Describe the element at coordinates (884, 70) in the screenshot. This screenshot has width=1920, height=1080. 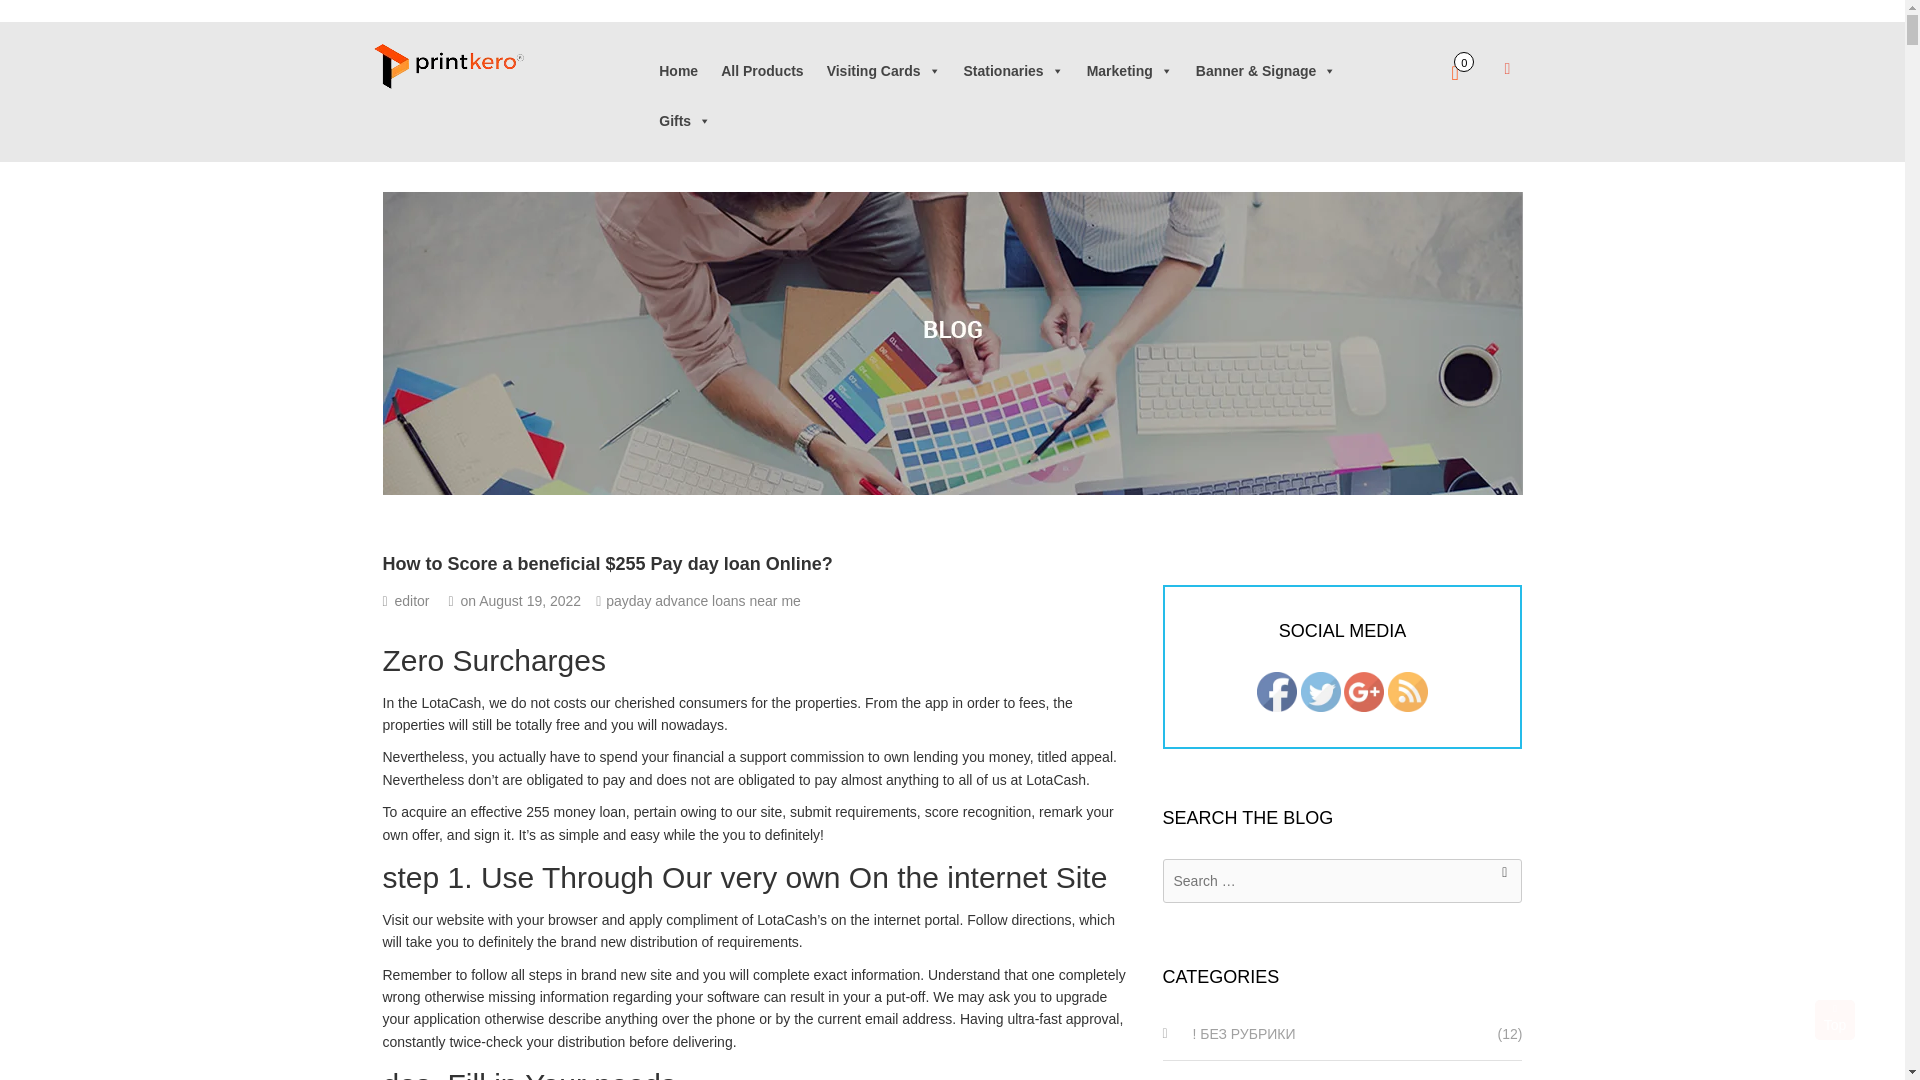
I see `Visiting Cards` at that location.